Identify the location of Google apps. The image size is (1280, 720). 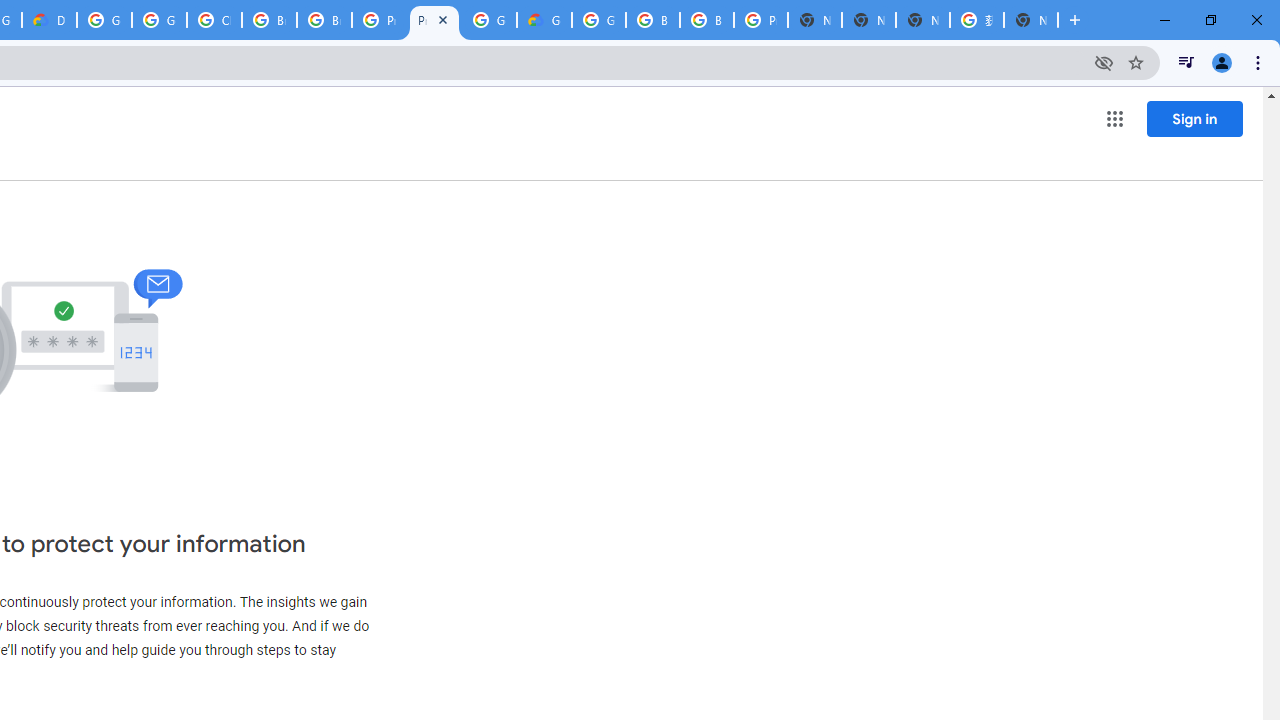
(1114, 118).